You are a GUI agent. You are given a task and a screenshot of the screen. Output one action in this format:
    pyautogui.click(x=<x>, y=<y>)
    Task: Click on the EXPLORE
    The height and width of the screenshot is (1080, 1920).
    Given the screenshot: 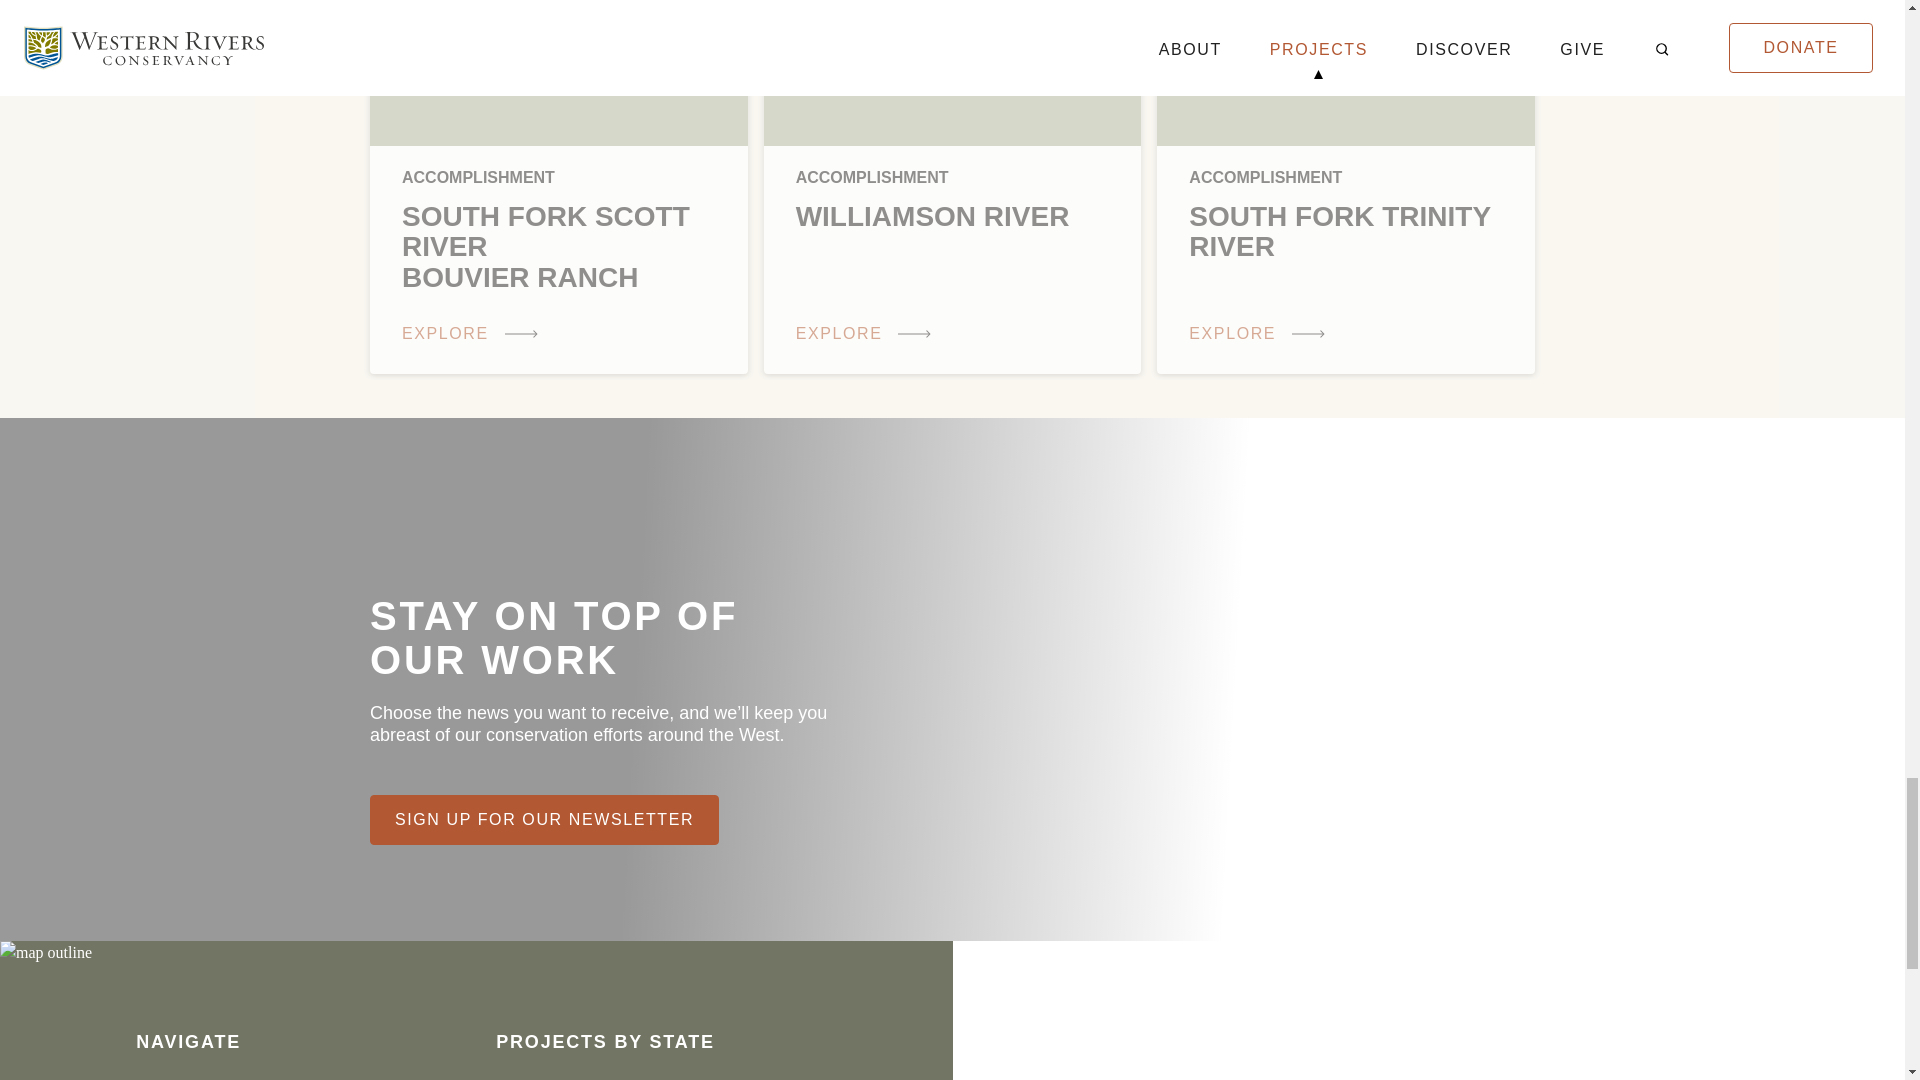 What is the action you would take?
    pyautogui.click(x=474, y=338)
    